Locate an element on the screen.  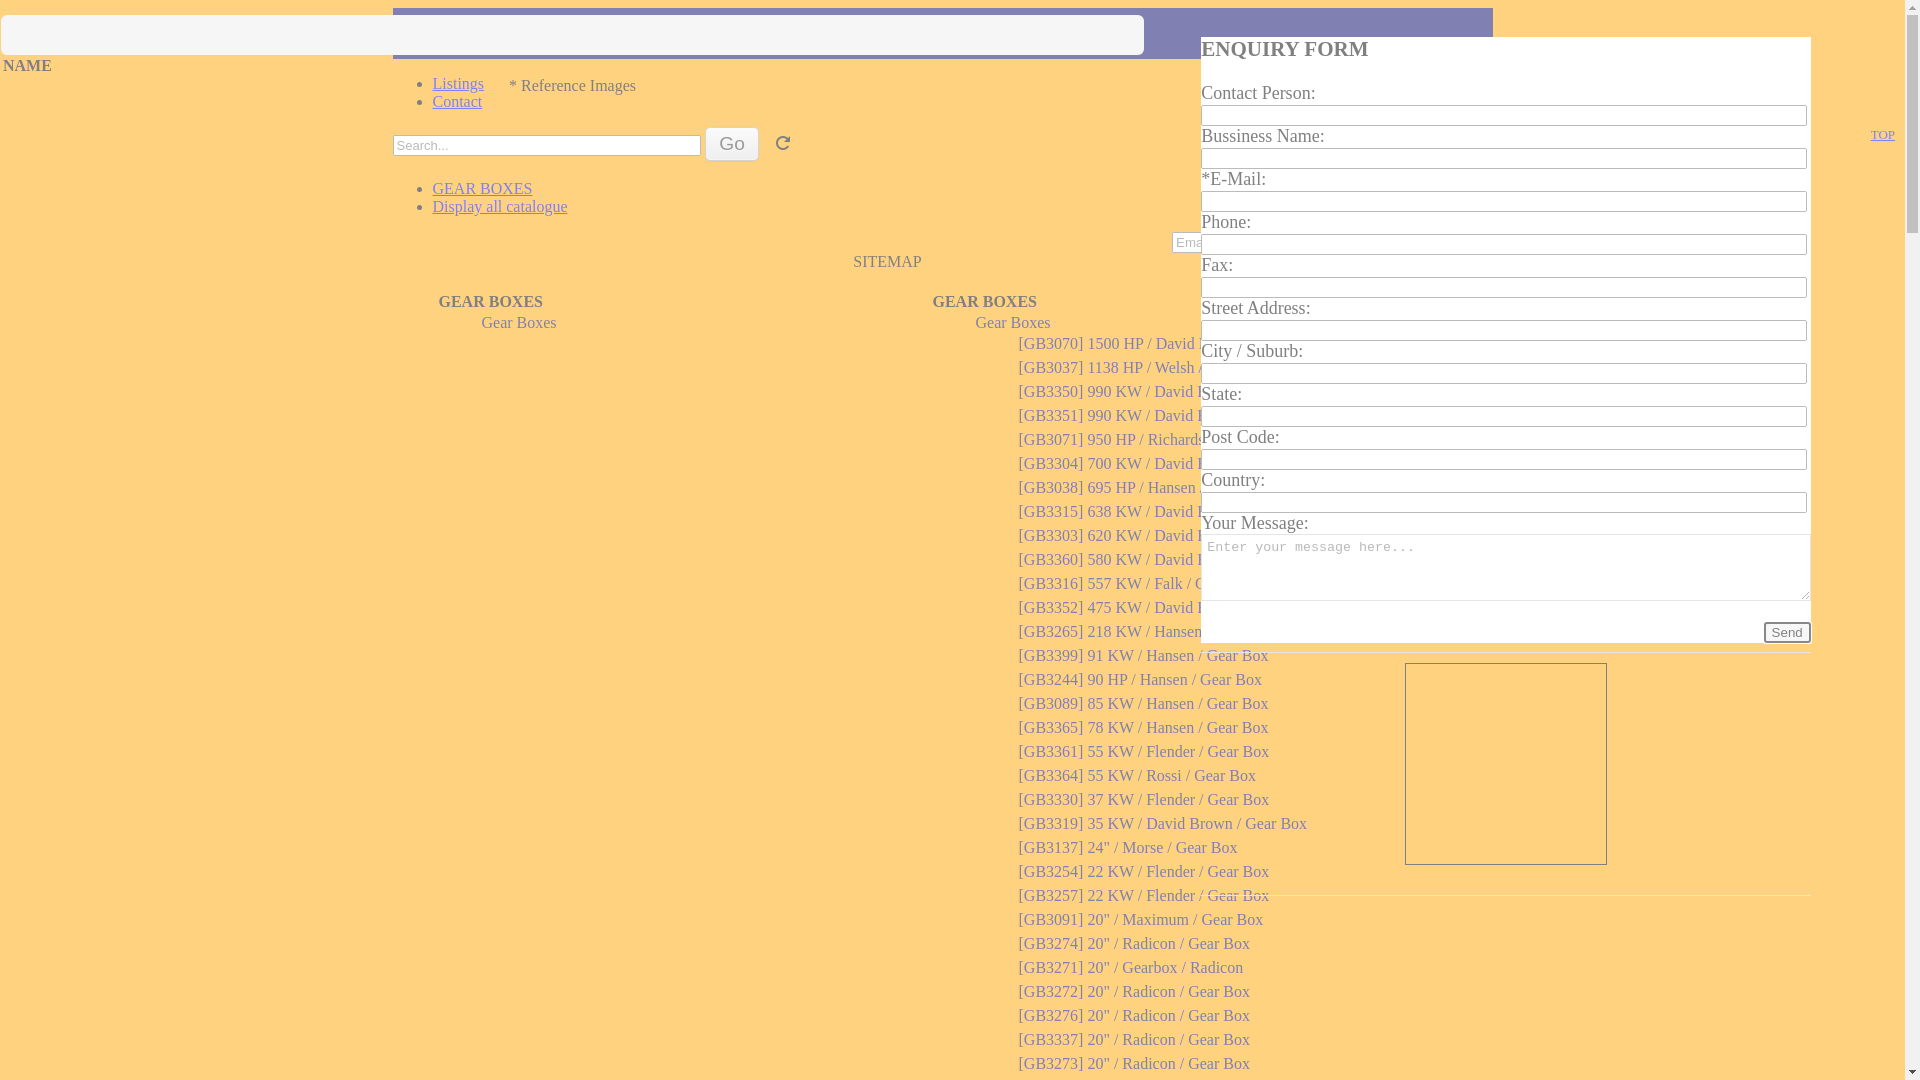
Gear Boxes is located at coordinates (520, 322).